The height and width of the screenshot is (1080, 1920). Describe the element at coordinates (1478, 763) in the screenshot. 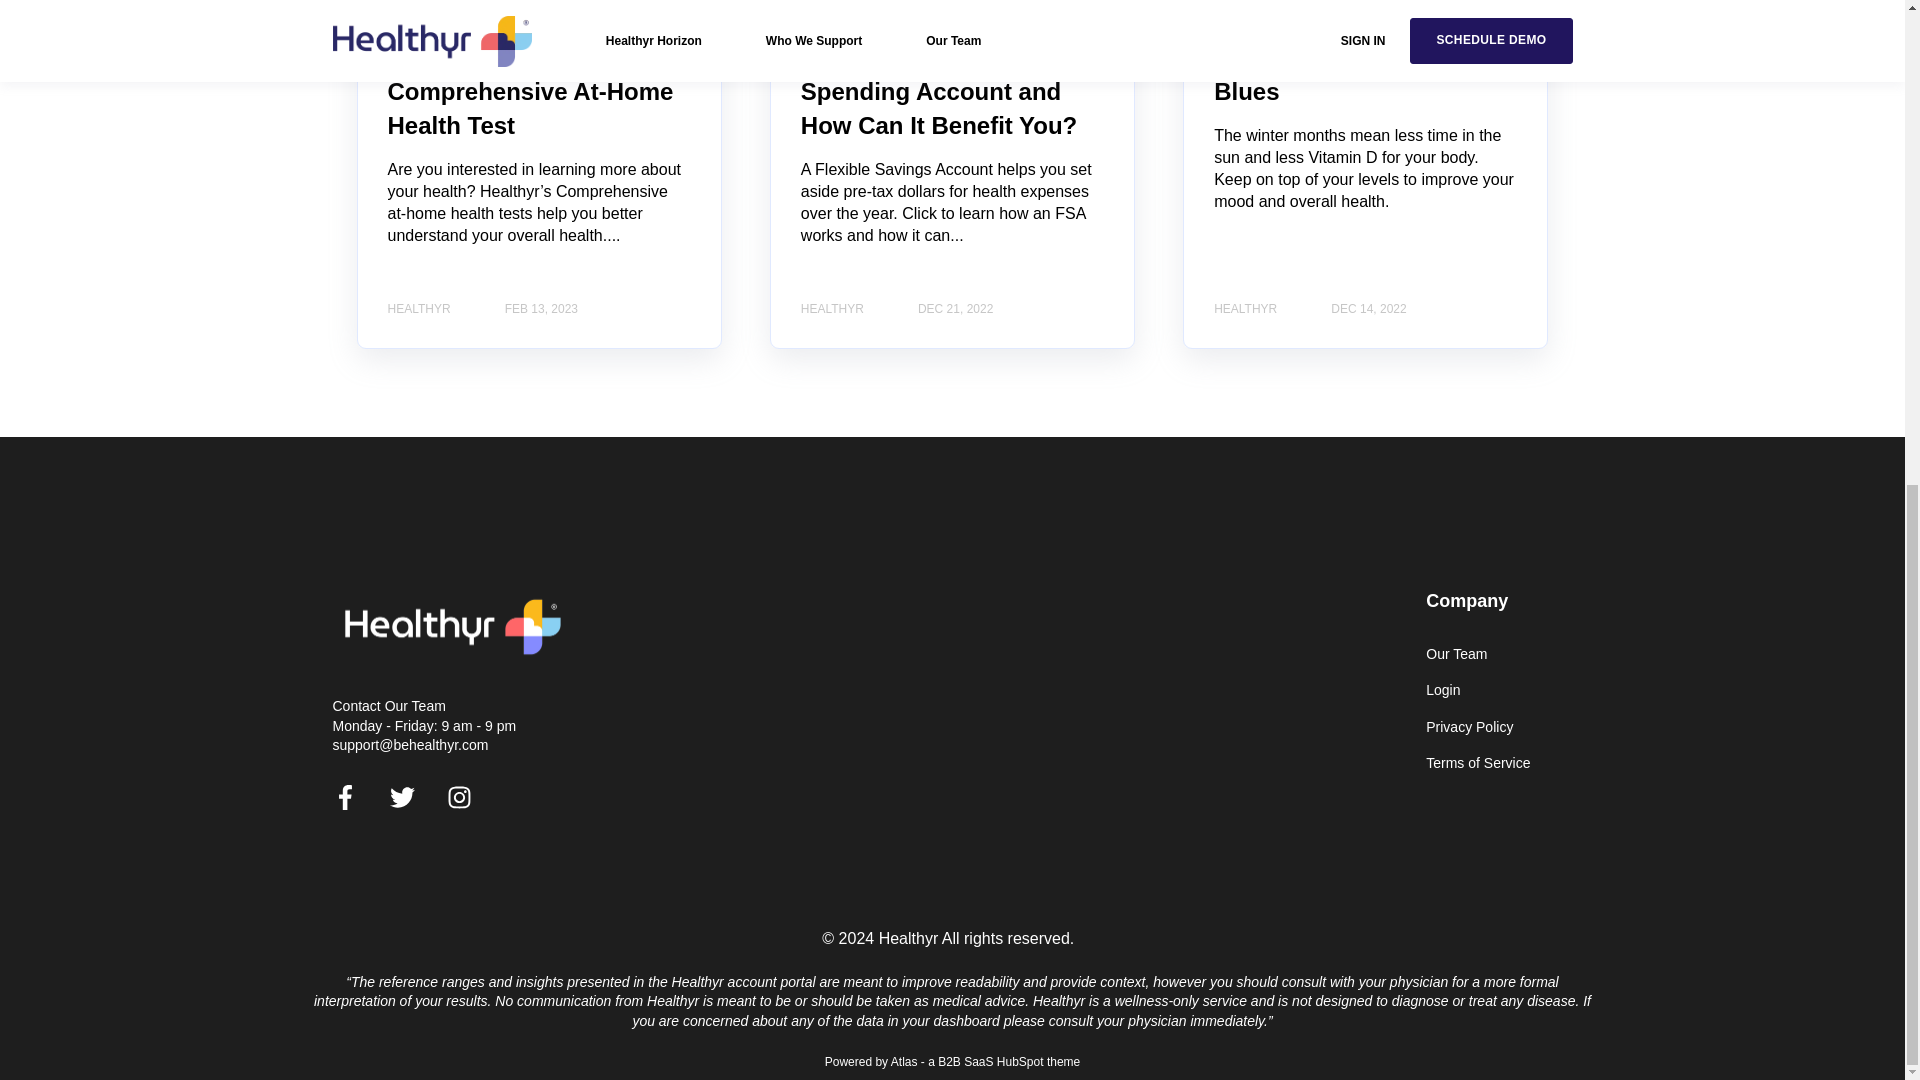

I see `Terms of Service` at that location.